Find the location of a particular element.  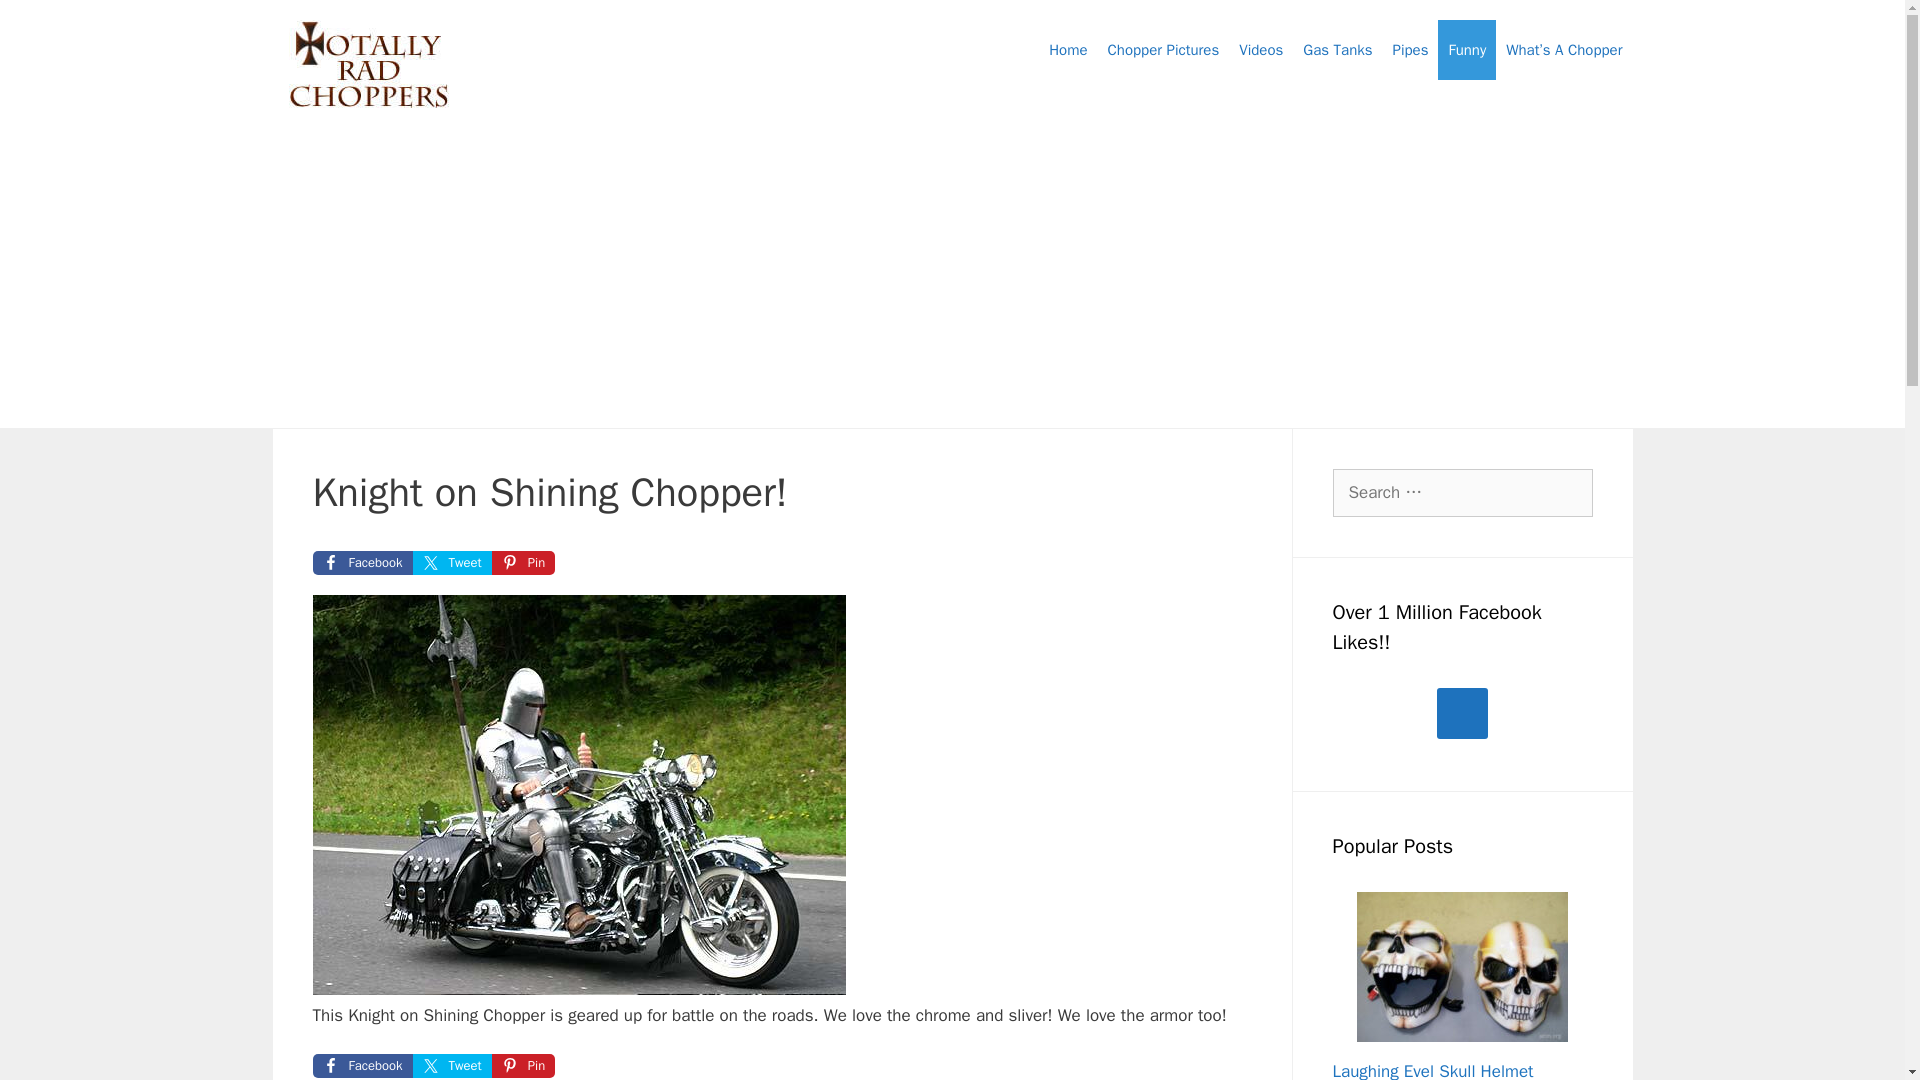

Share on Facebook is located at coordinates (362, 1066).